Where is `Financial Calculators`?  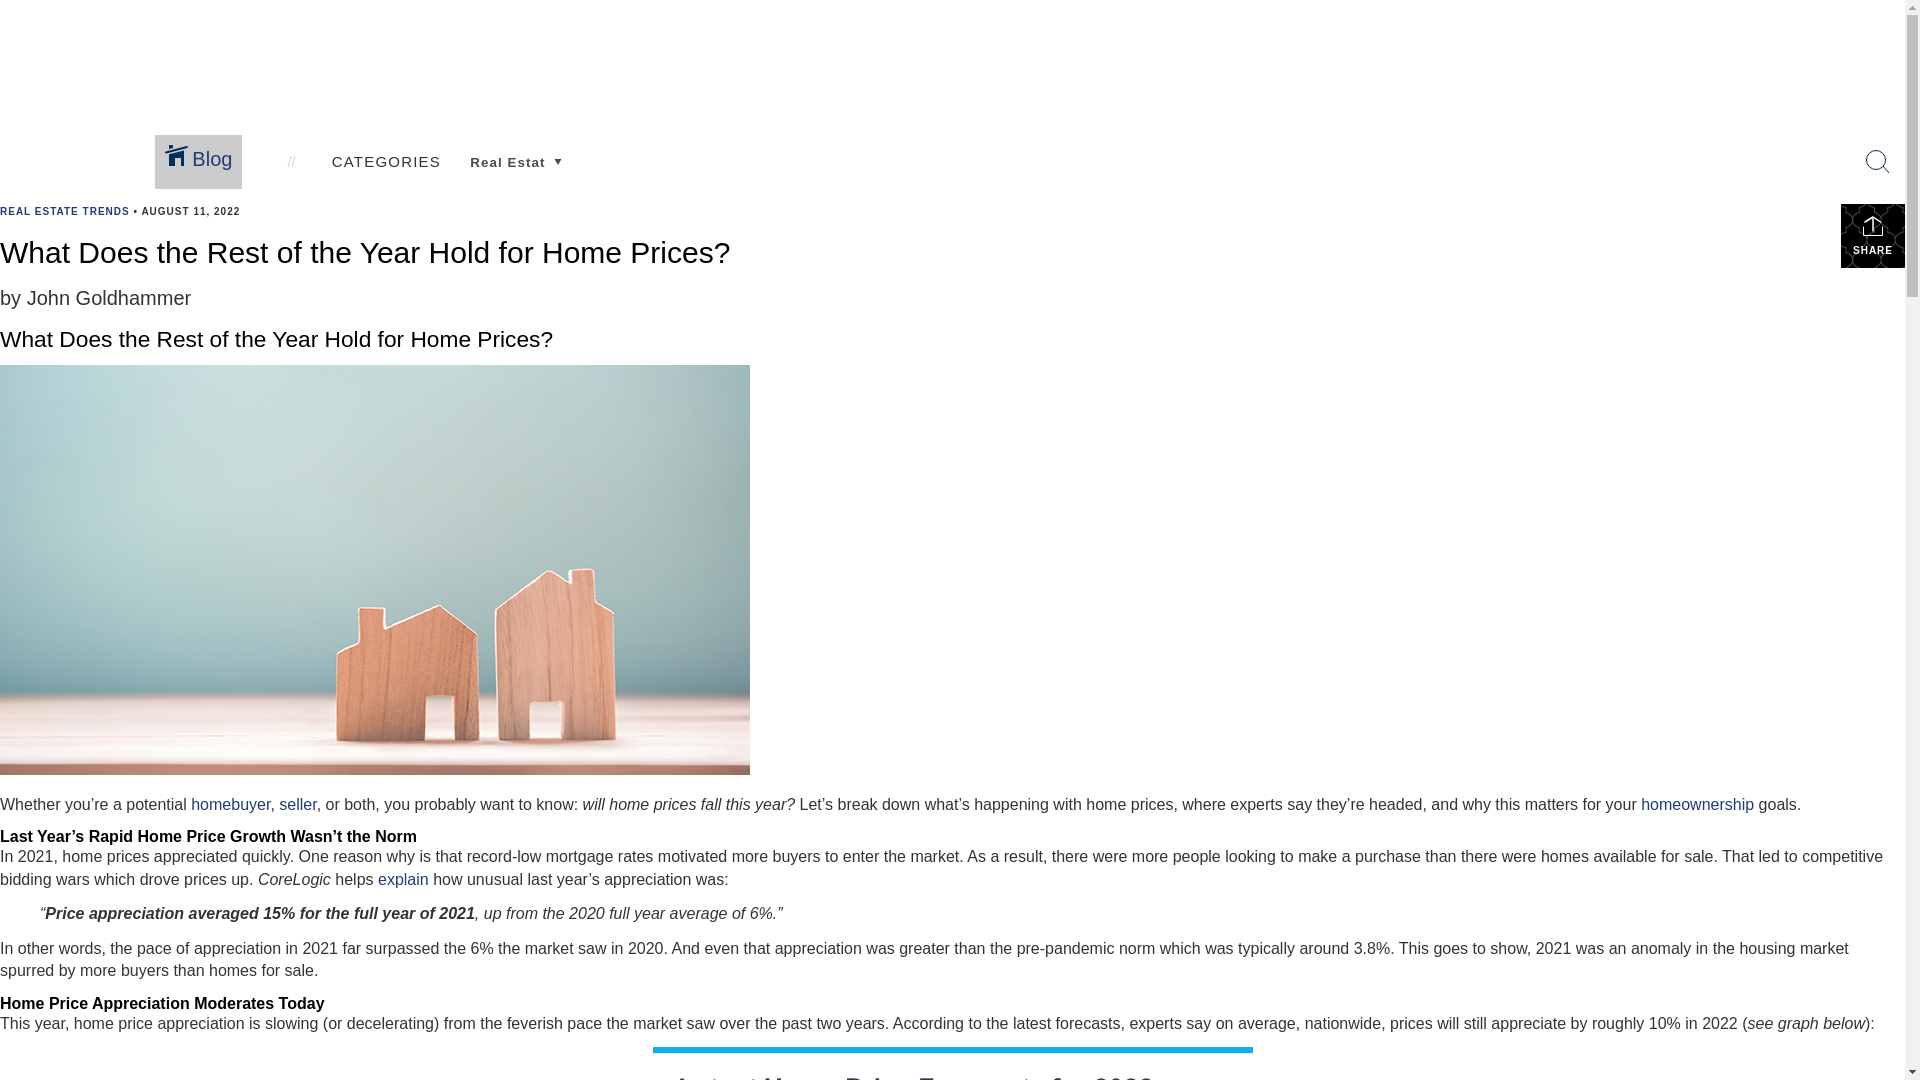 Financial Calculators is located at coordinates (918, 175).